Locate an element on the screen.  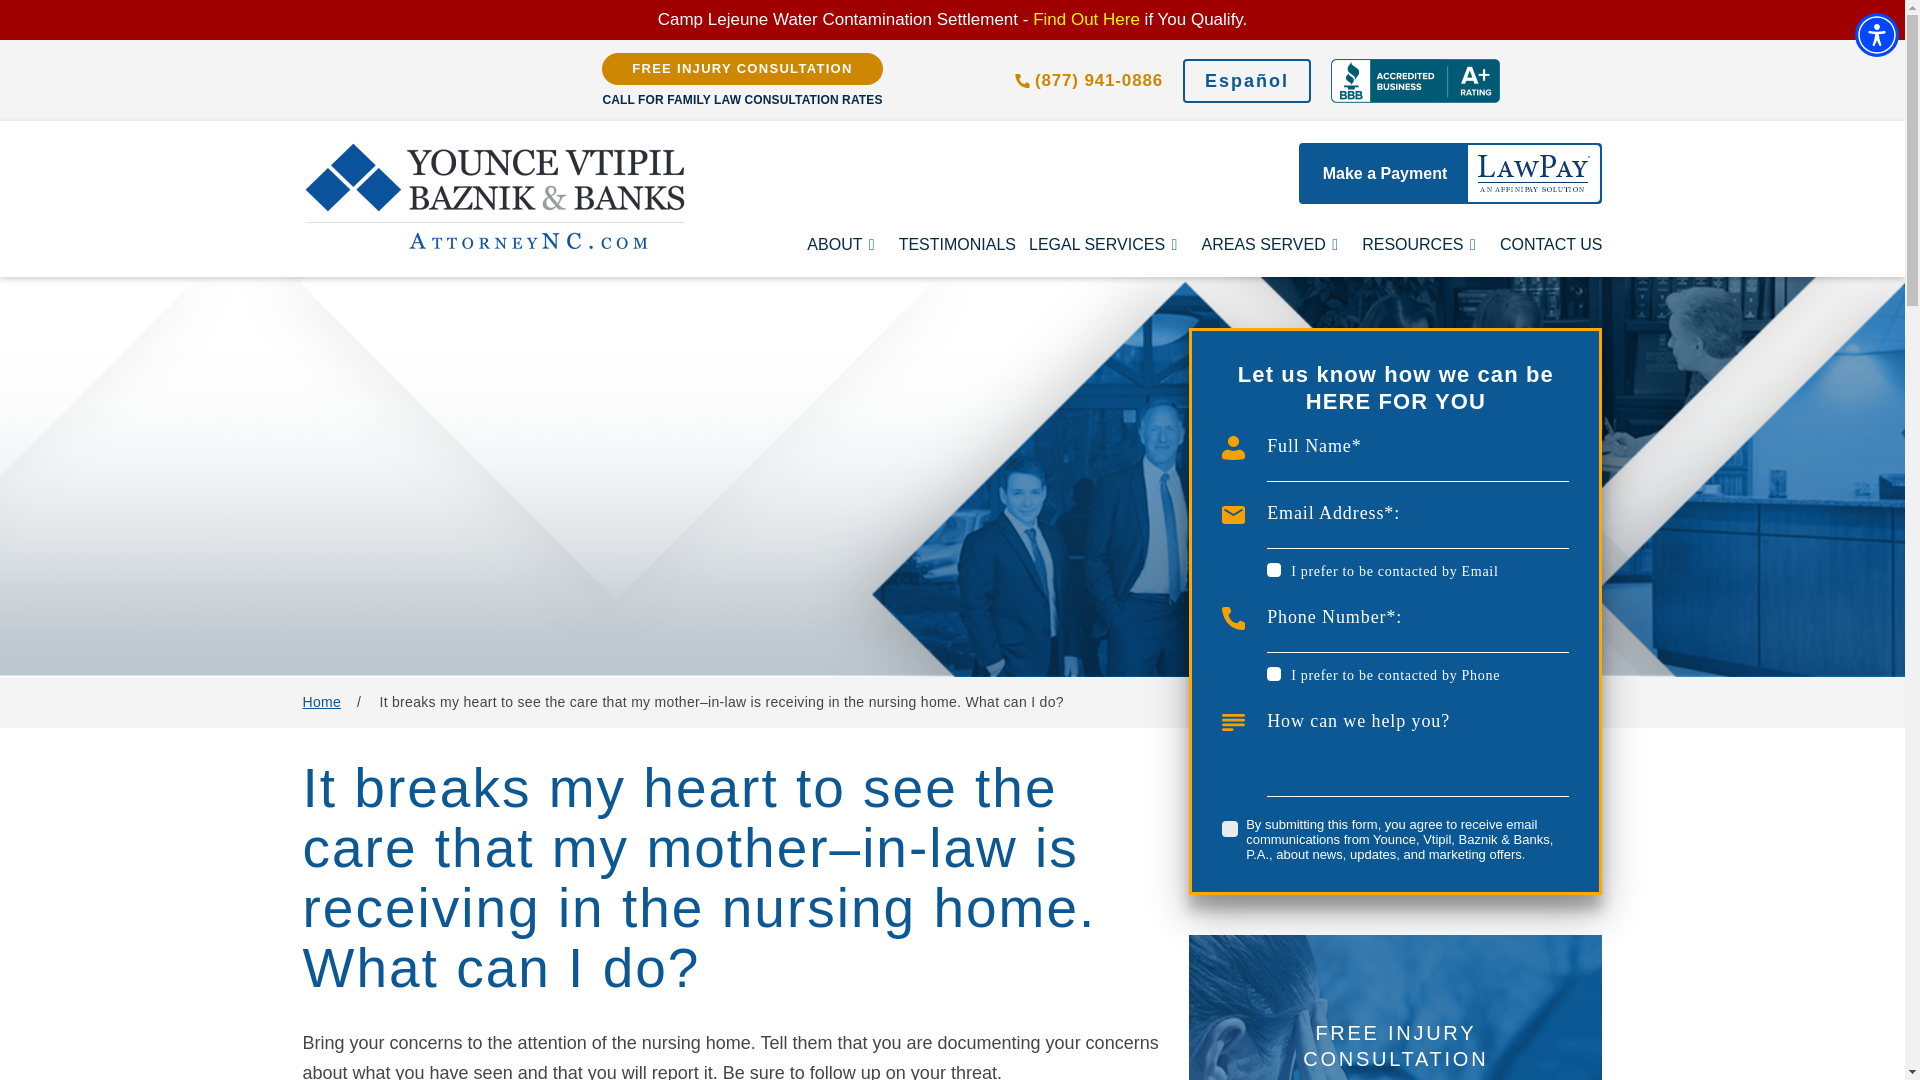
AREAS SERVED is located at coordinates (1275, 244).